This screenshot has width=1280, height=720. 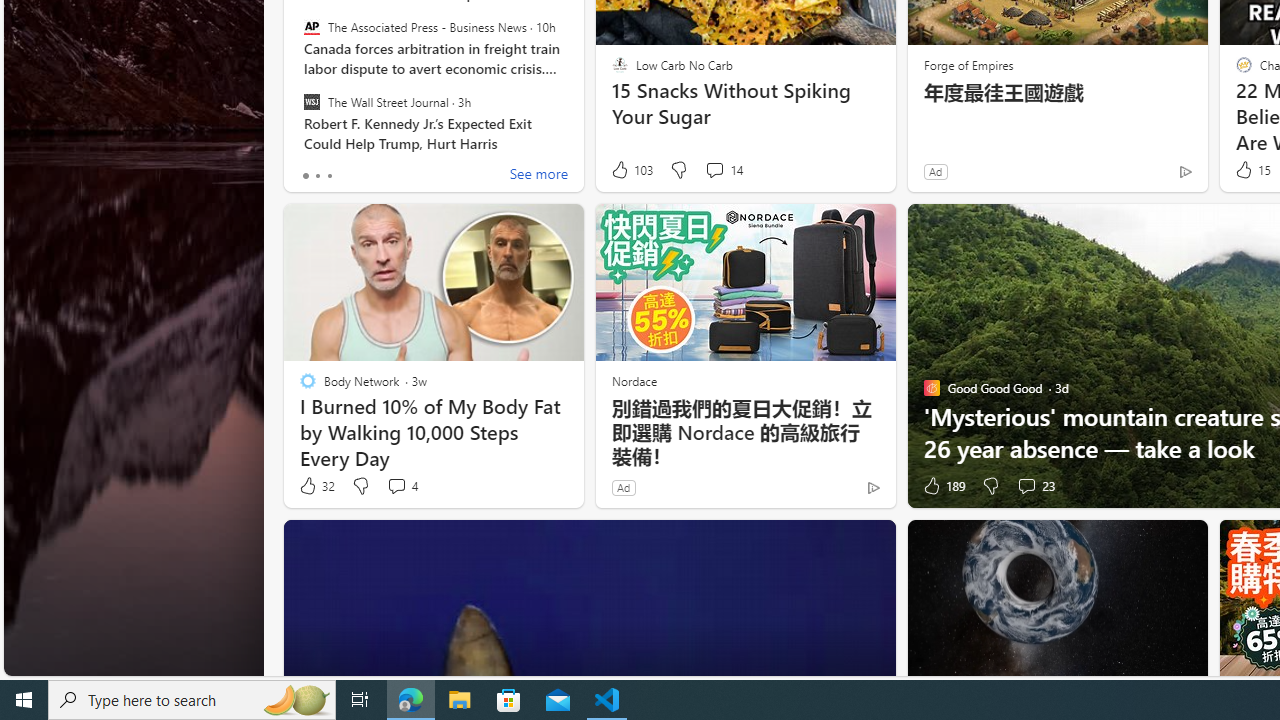 What do you see at coordinates (460, 700) in the screenshot?
I see `File Explorer` at bounding box center [460, 700].